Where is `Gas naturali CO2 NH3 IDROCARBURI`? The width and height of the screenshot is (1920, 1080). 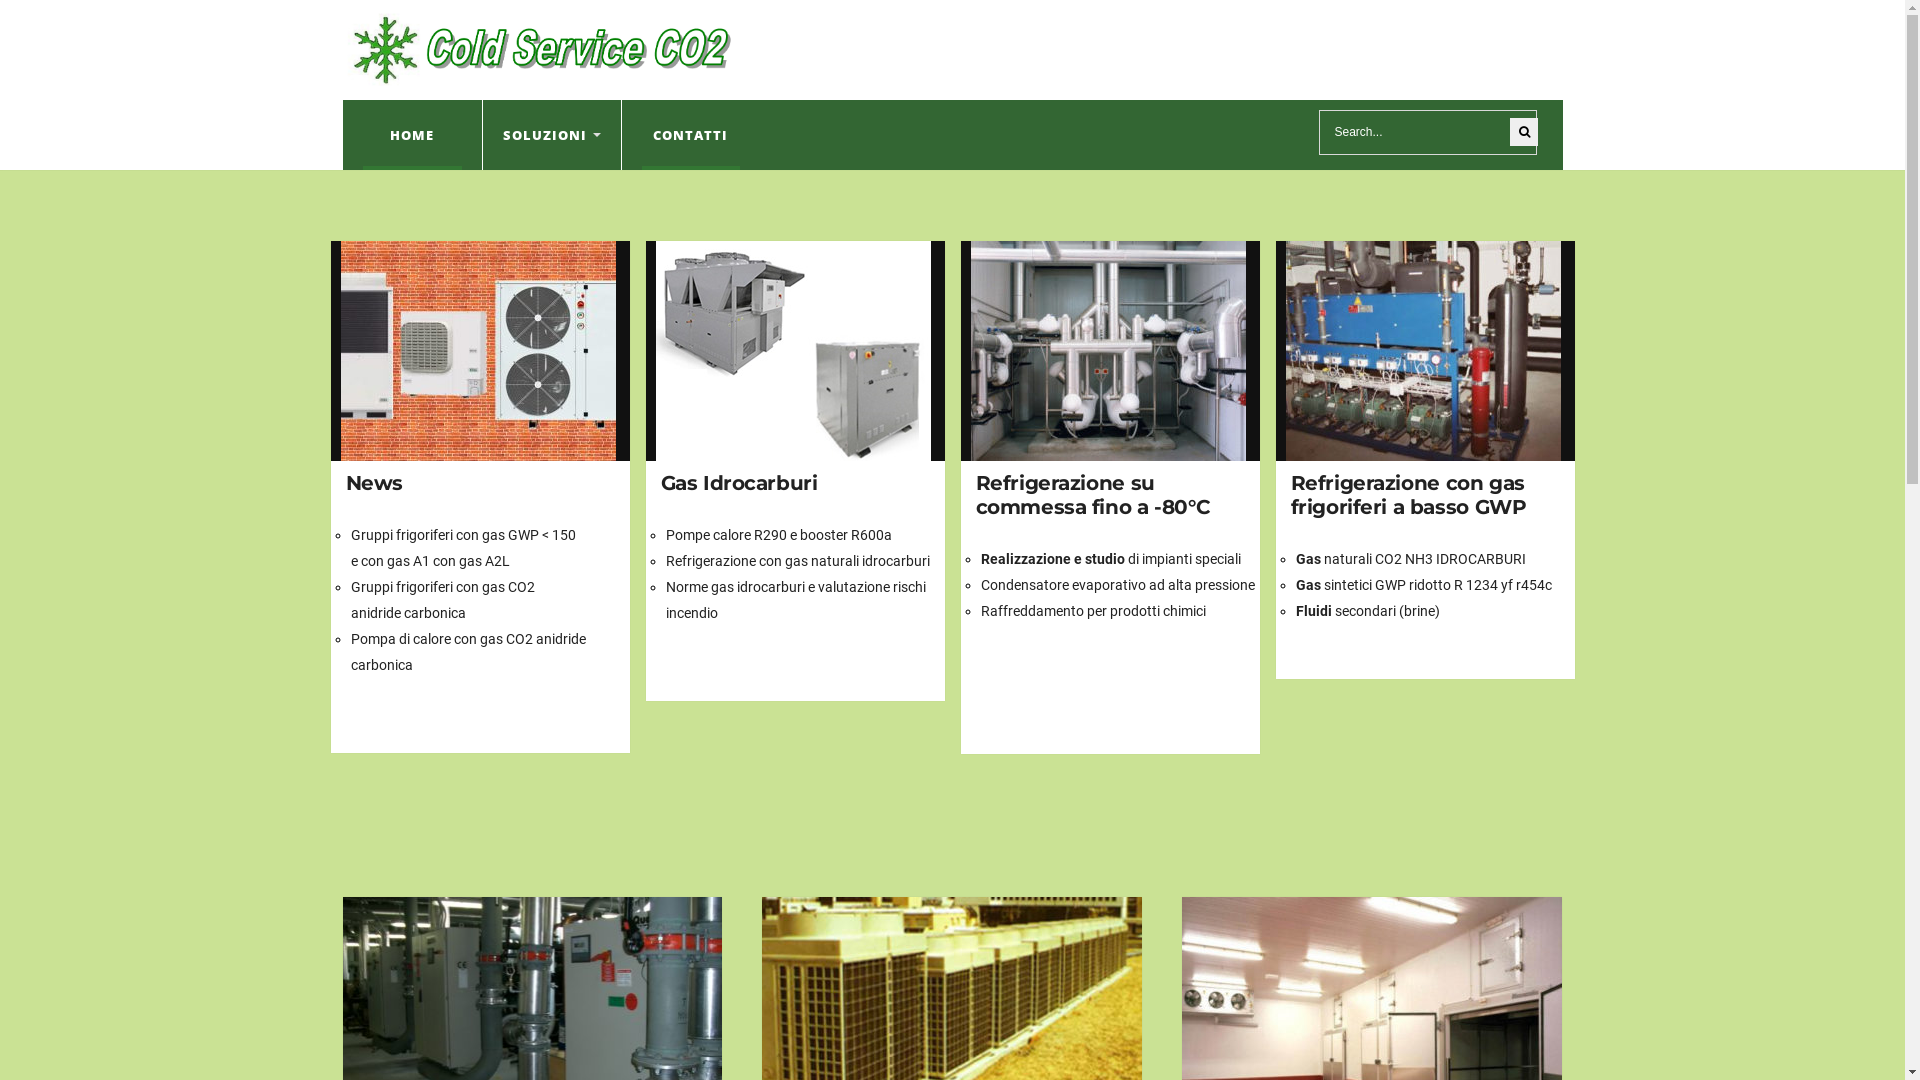 Gas naturali CO2 NH3 IDROCARBURI is located at coordinates (1411, 559).